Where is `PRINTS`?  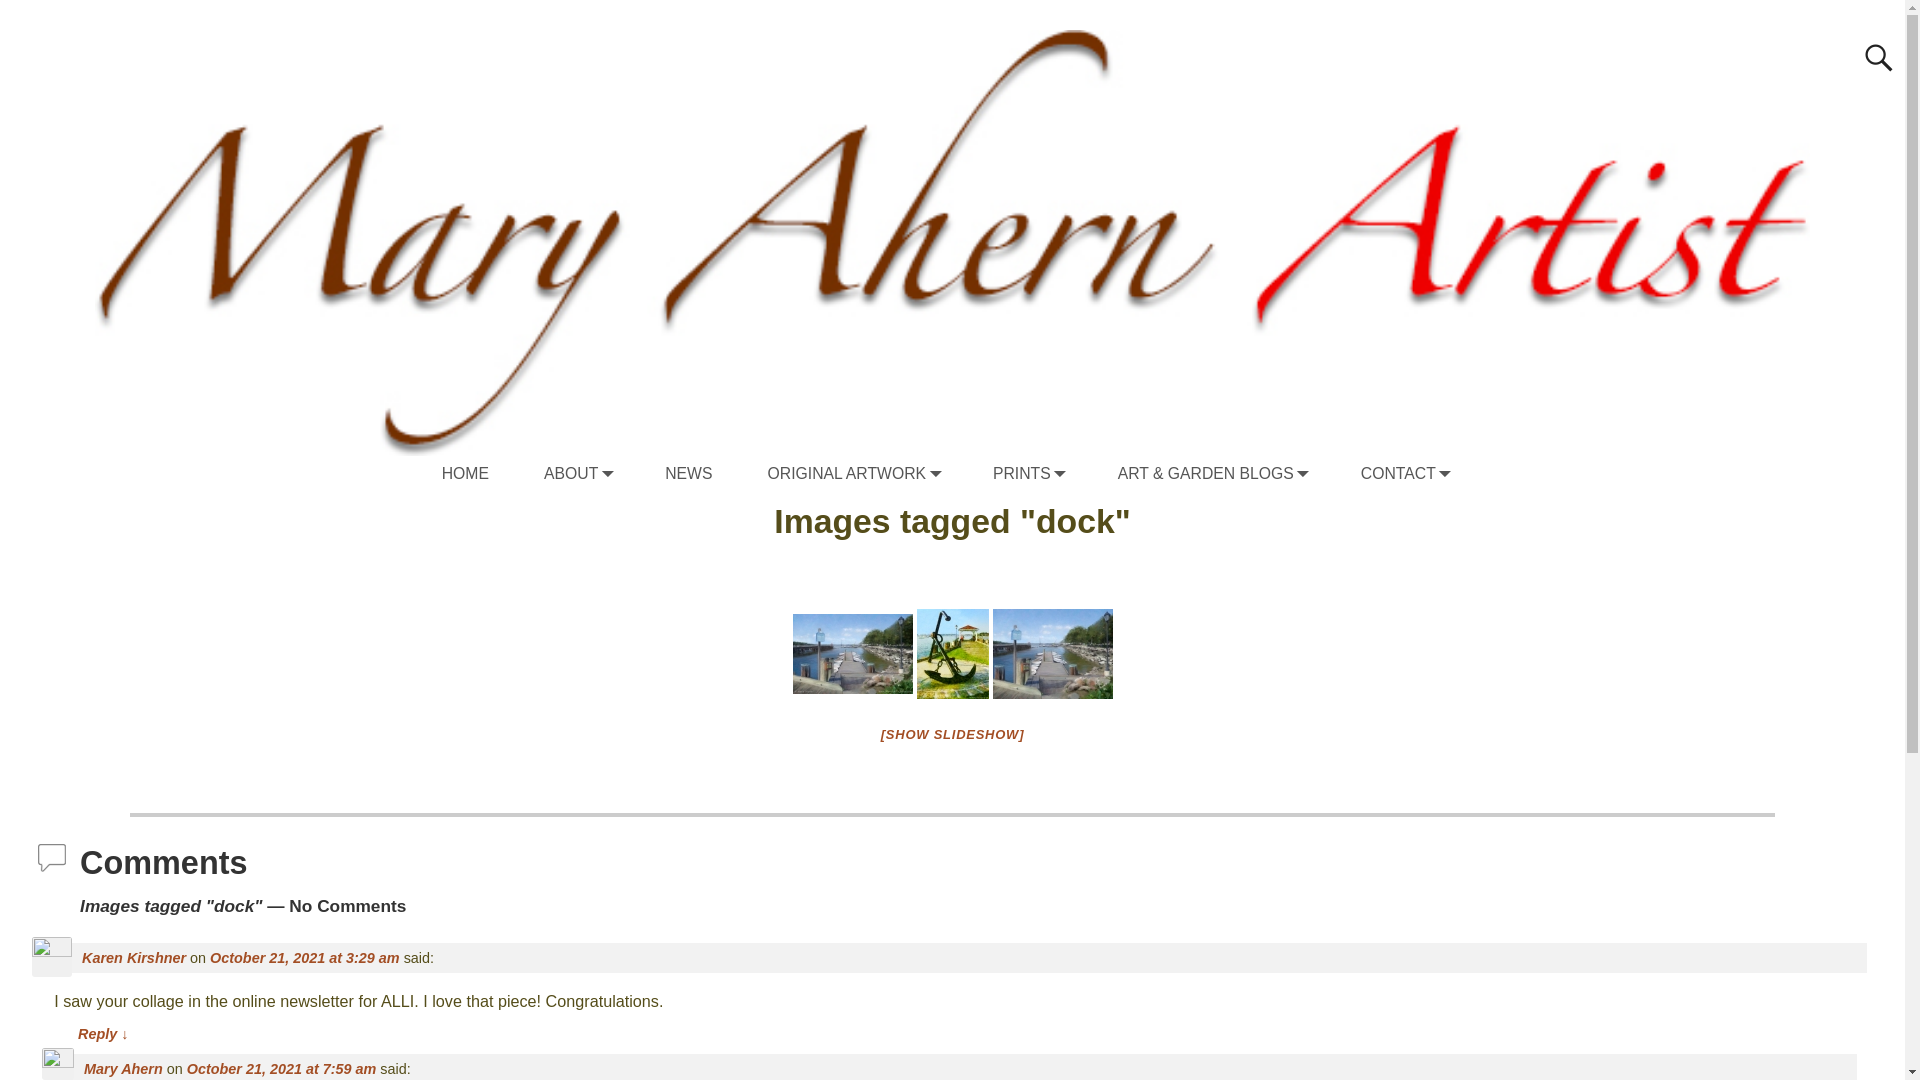 PRINTS is located at coordinates (1043, 473).